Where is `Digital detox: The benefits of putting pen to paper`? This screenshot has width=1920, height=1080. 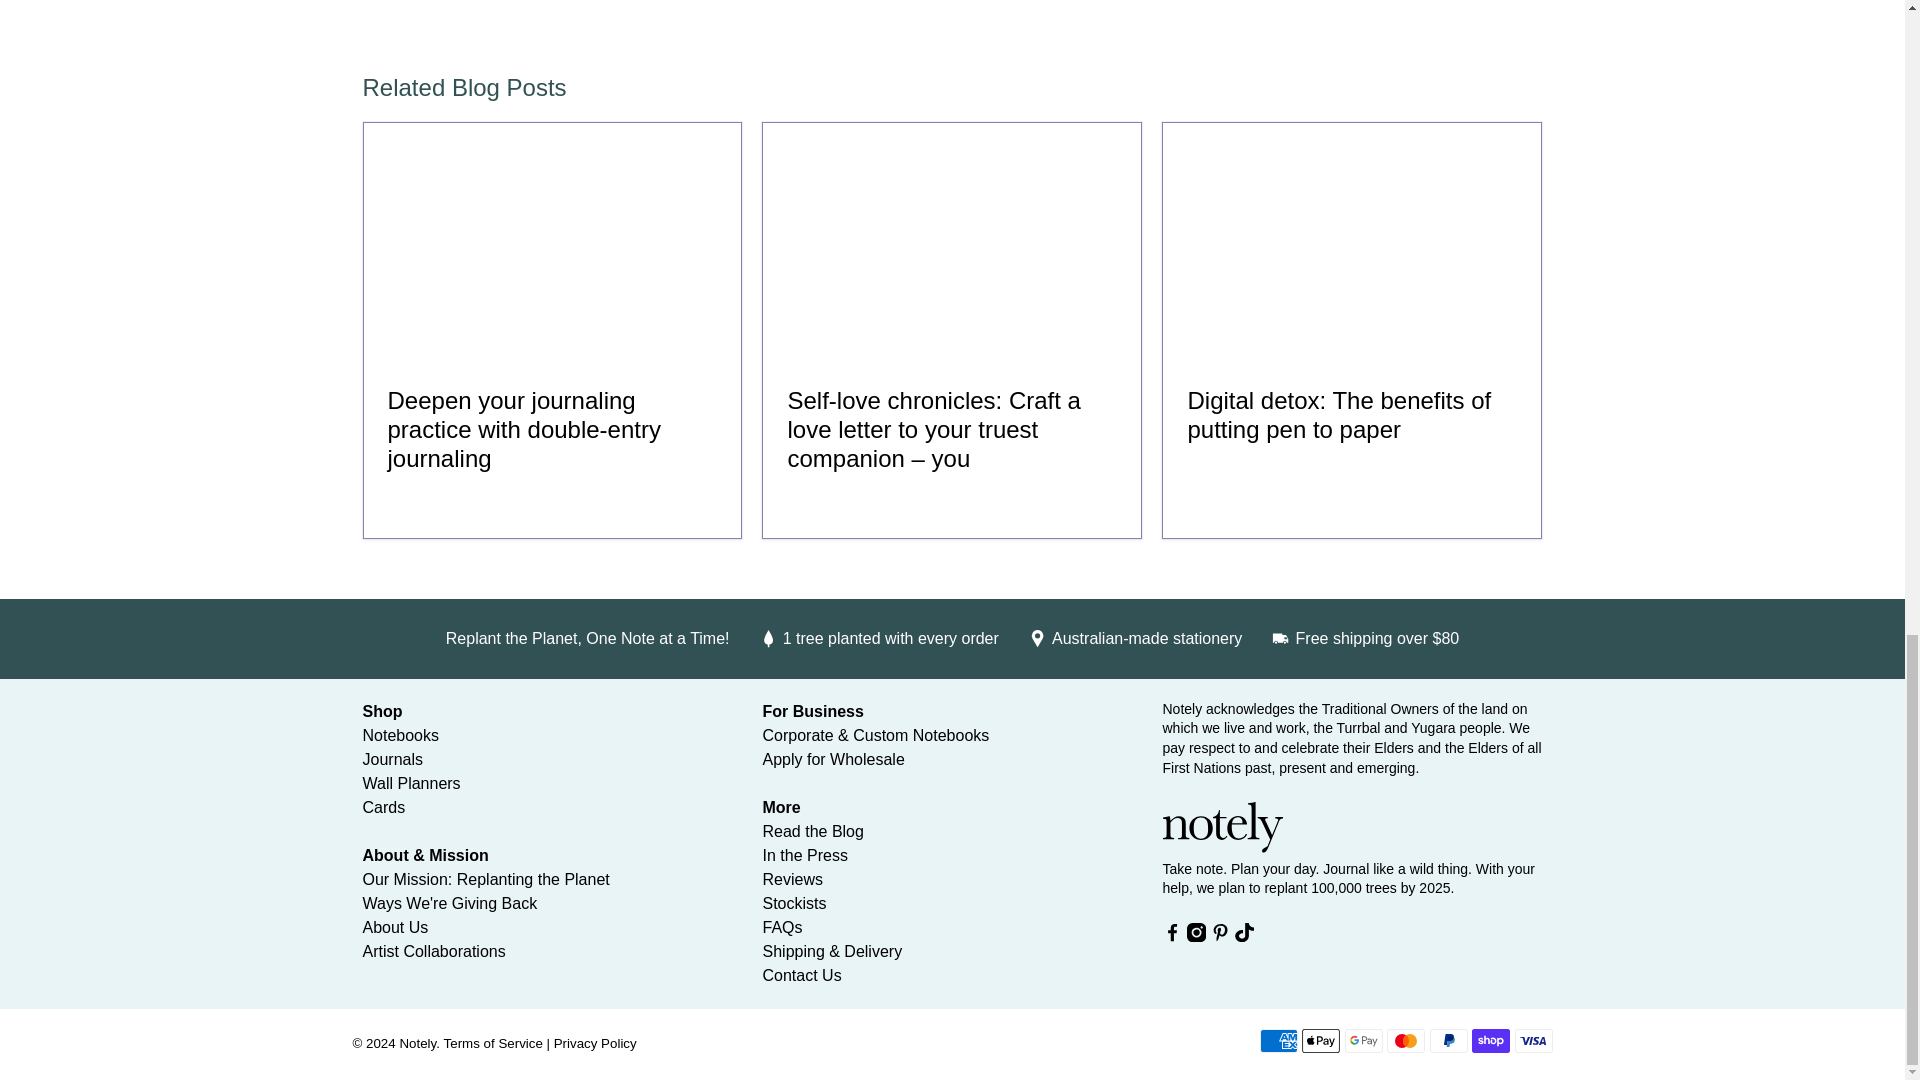
Digital detox: The benefits of putting pen to paper is located at coordinates (1352, 242).